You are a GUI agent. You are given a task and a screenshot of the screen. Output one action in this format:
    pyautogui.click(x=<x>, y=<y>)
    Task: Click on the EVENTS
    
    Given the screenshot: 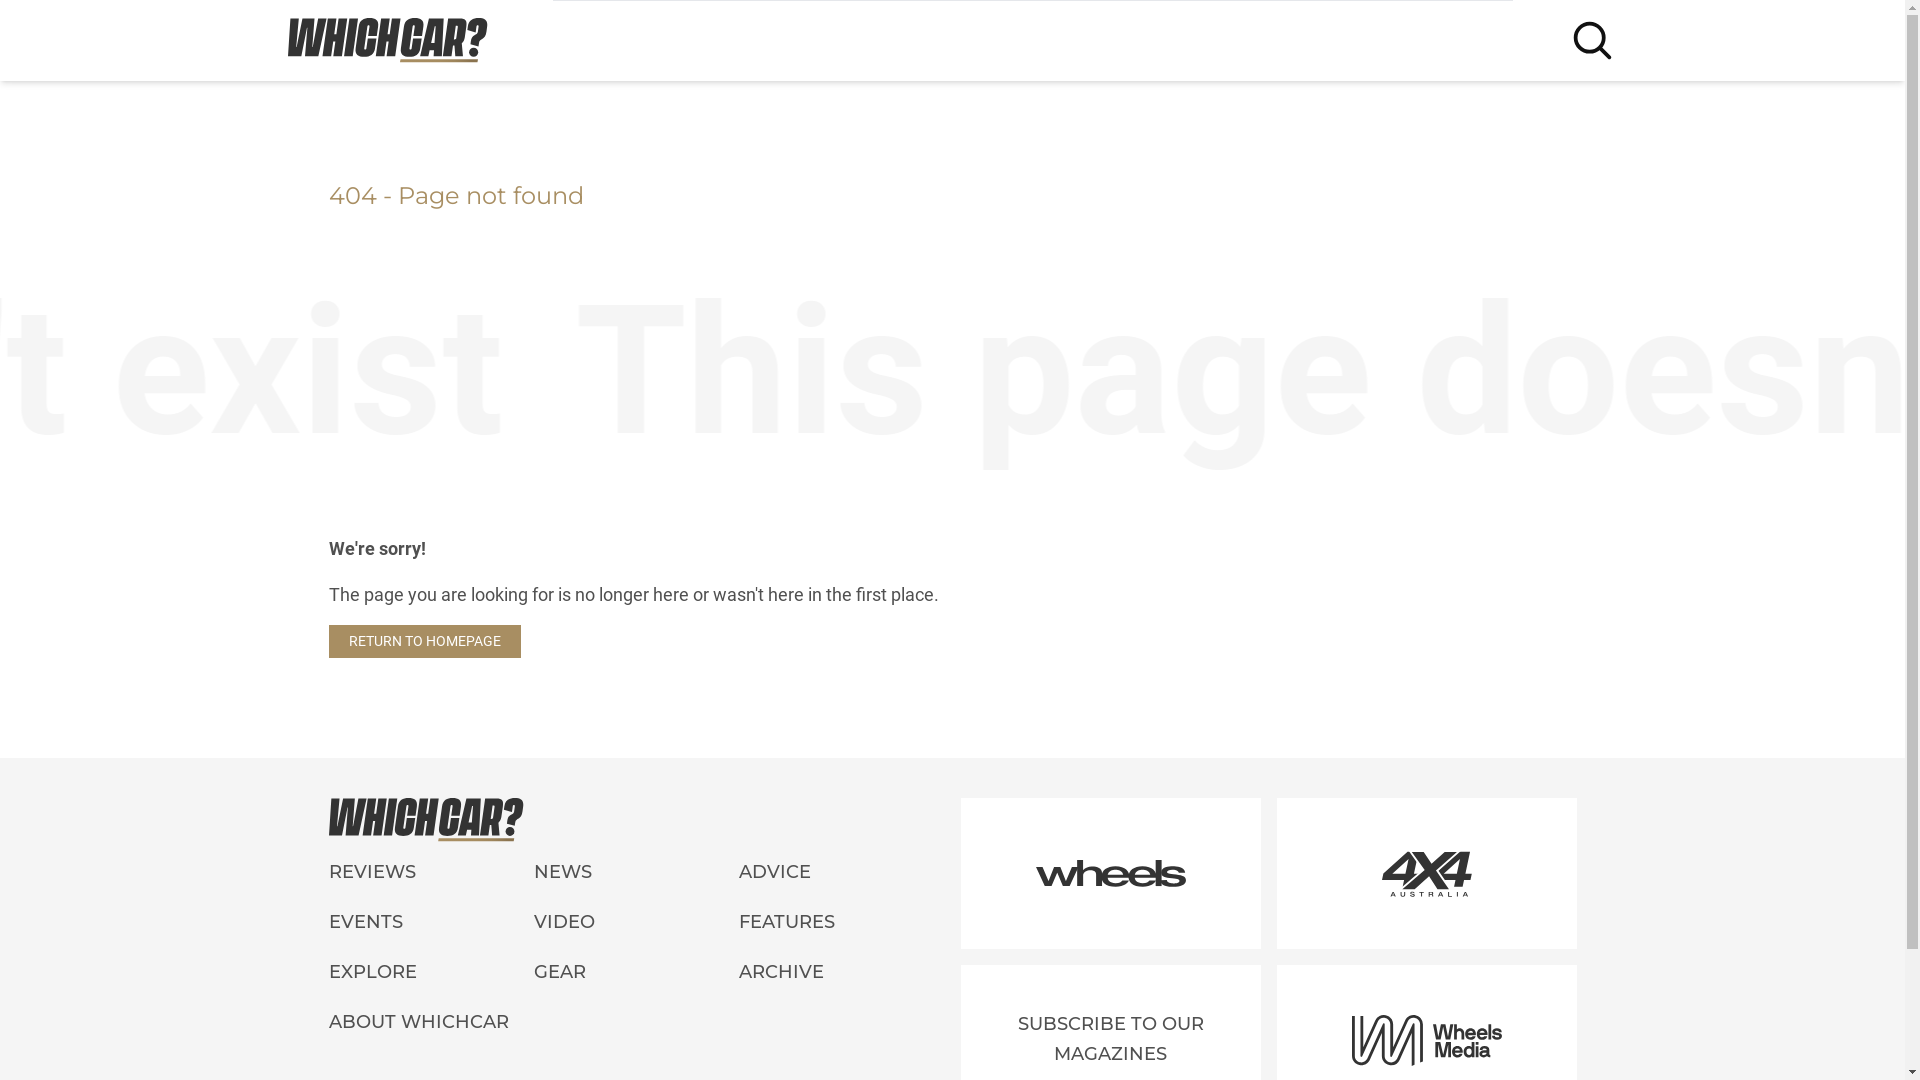 What is the action you would take?
    pyautogui.click(x=430, y=923)
    